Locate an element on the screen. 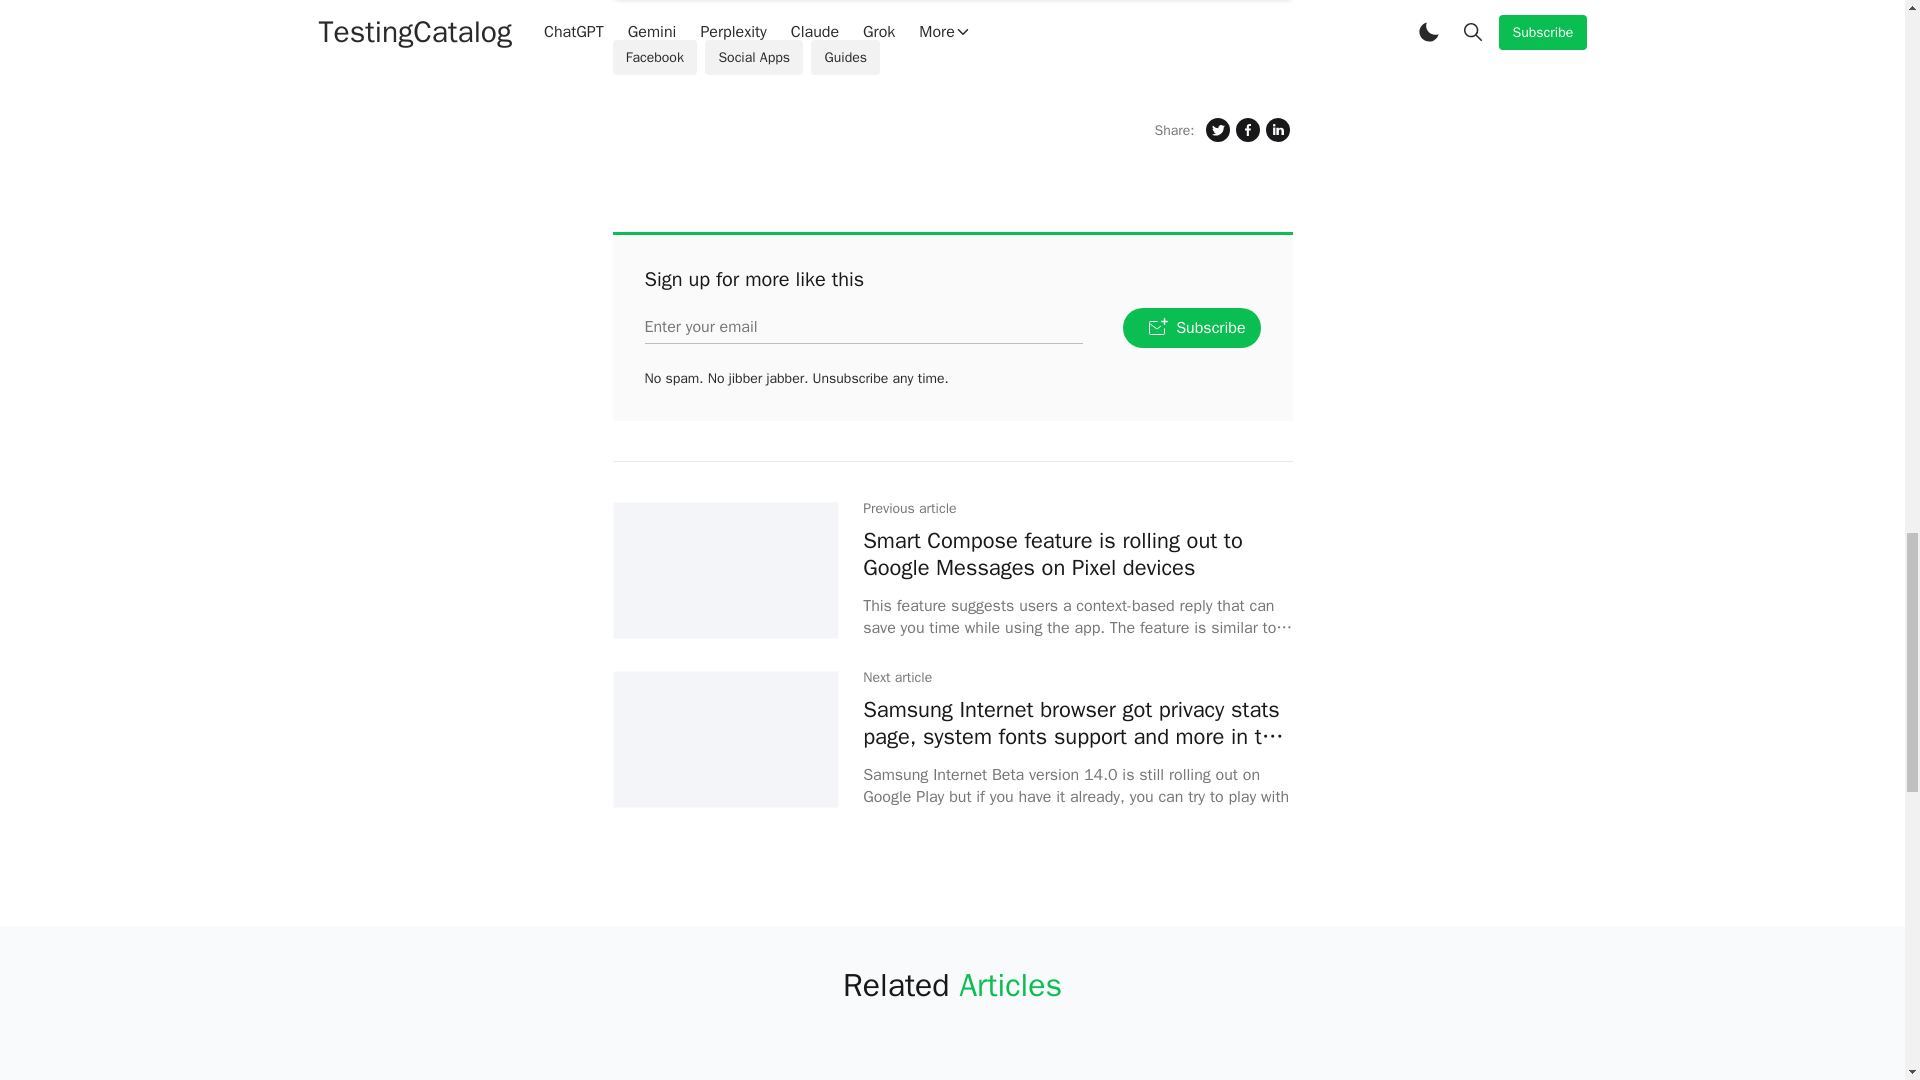 The height and width of the screenshot is (1080, 1920). Guides is located at coordinates (1246, 129).